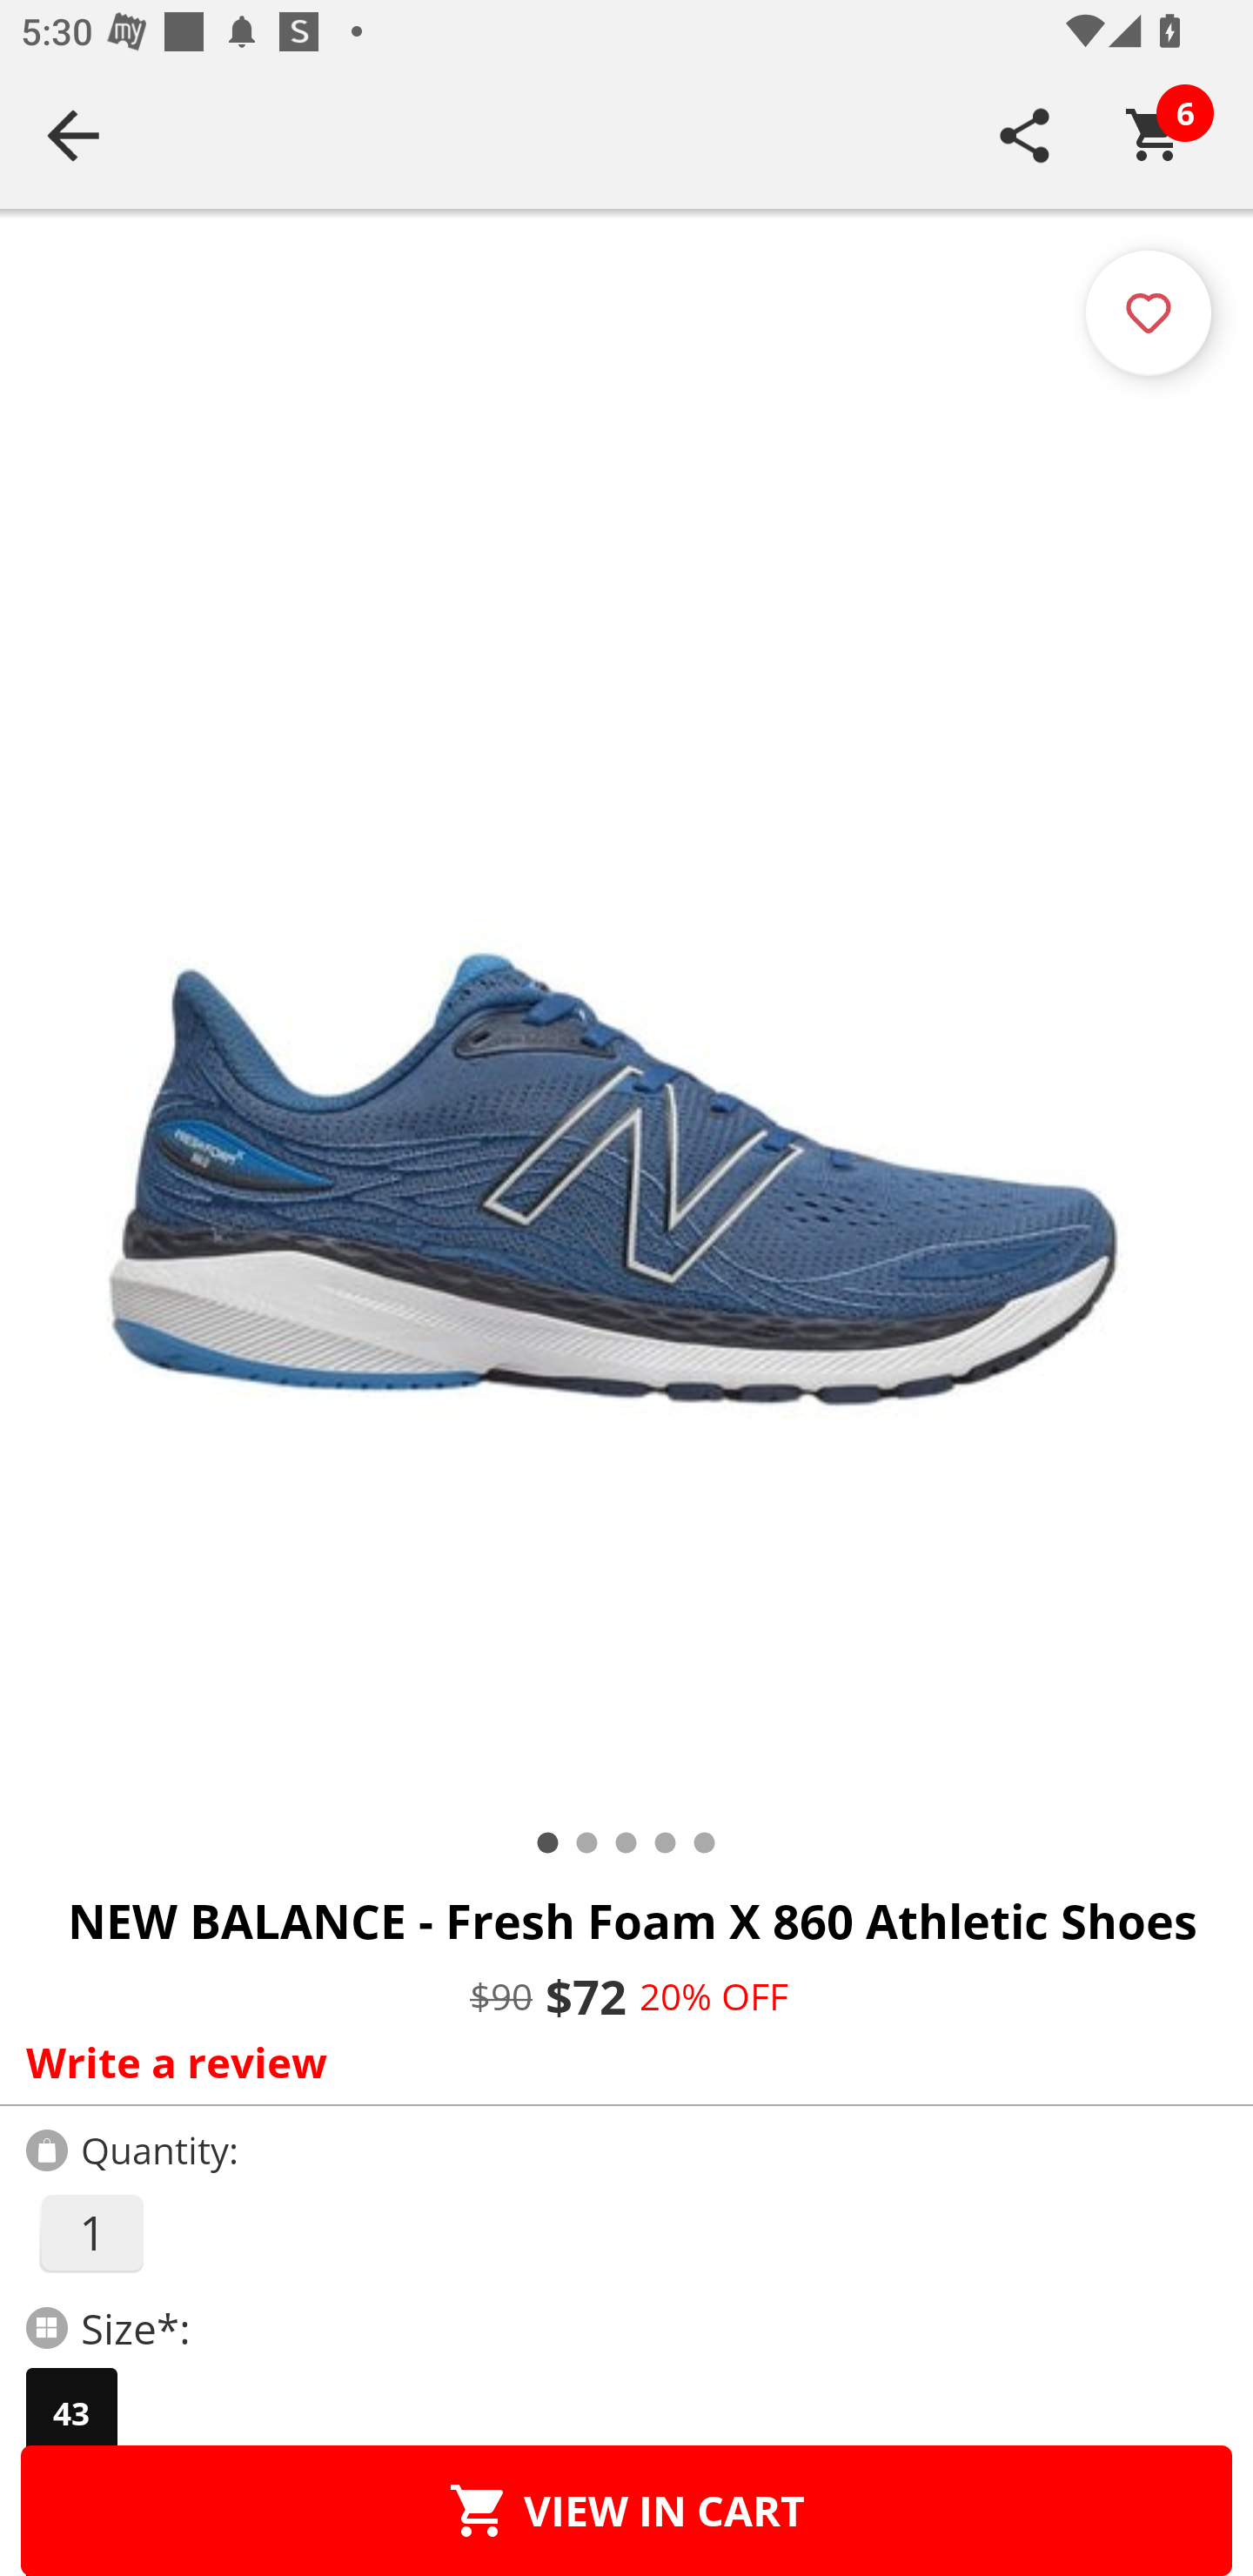 The width and height of the screenshot is (1253, 2576). Describe the element at coordinates (73, 135) in the screenshot. I see `Navigate up` at that location.